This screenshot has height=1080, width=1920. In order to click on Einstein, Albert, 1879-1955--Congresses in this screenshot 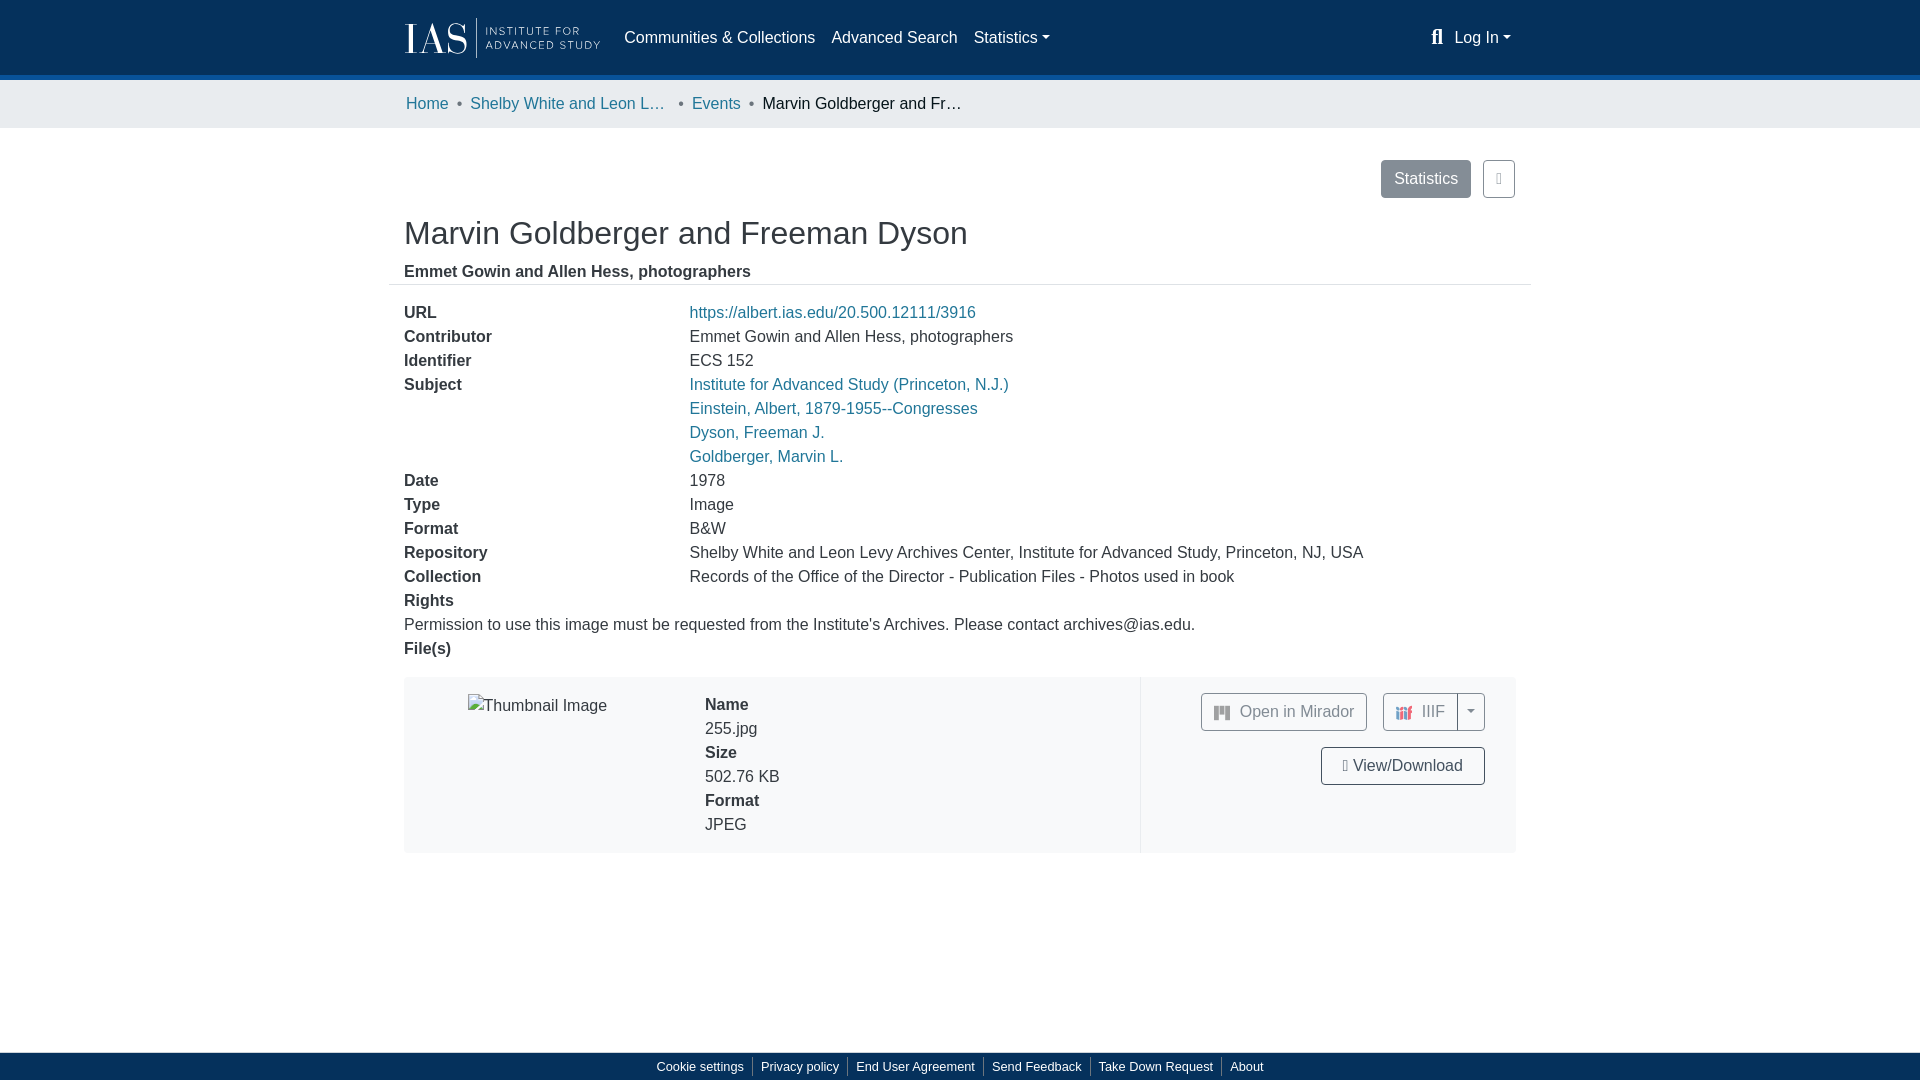, I will do `click(833, 408)`.